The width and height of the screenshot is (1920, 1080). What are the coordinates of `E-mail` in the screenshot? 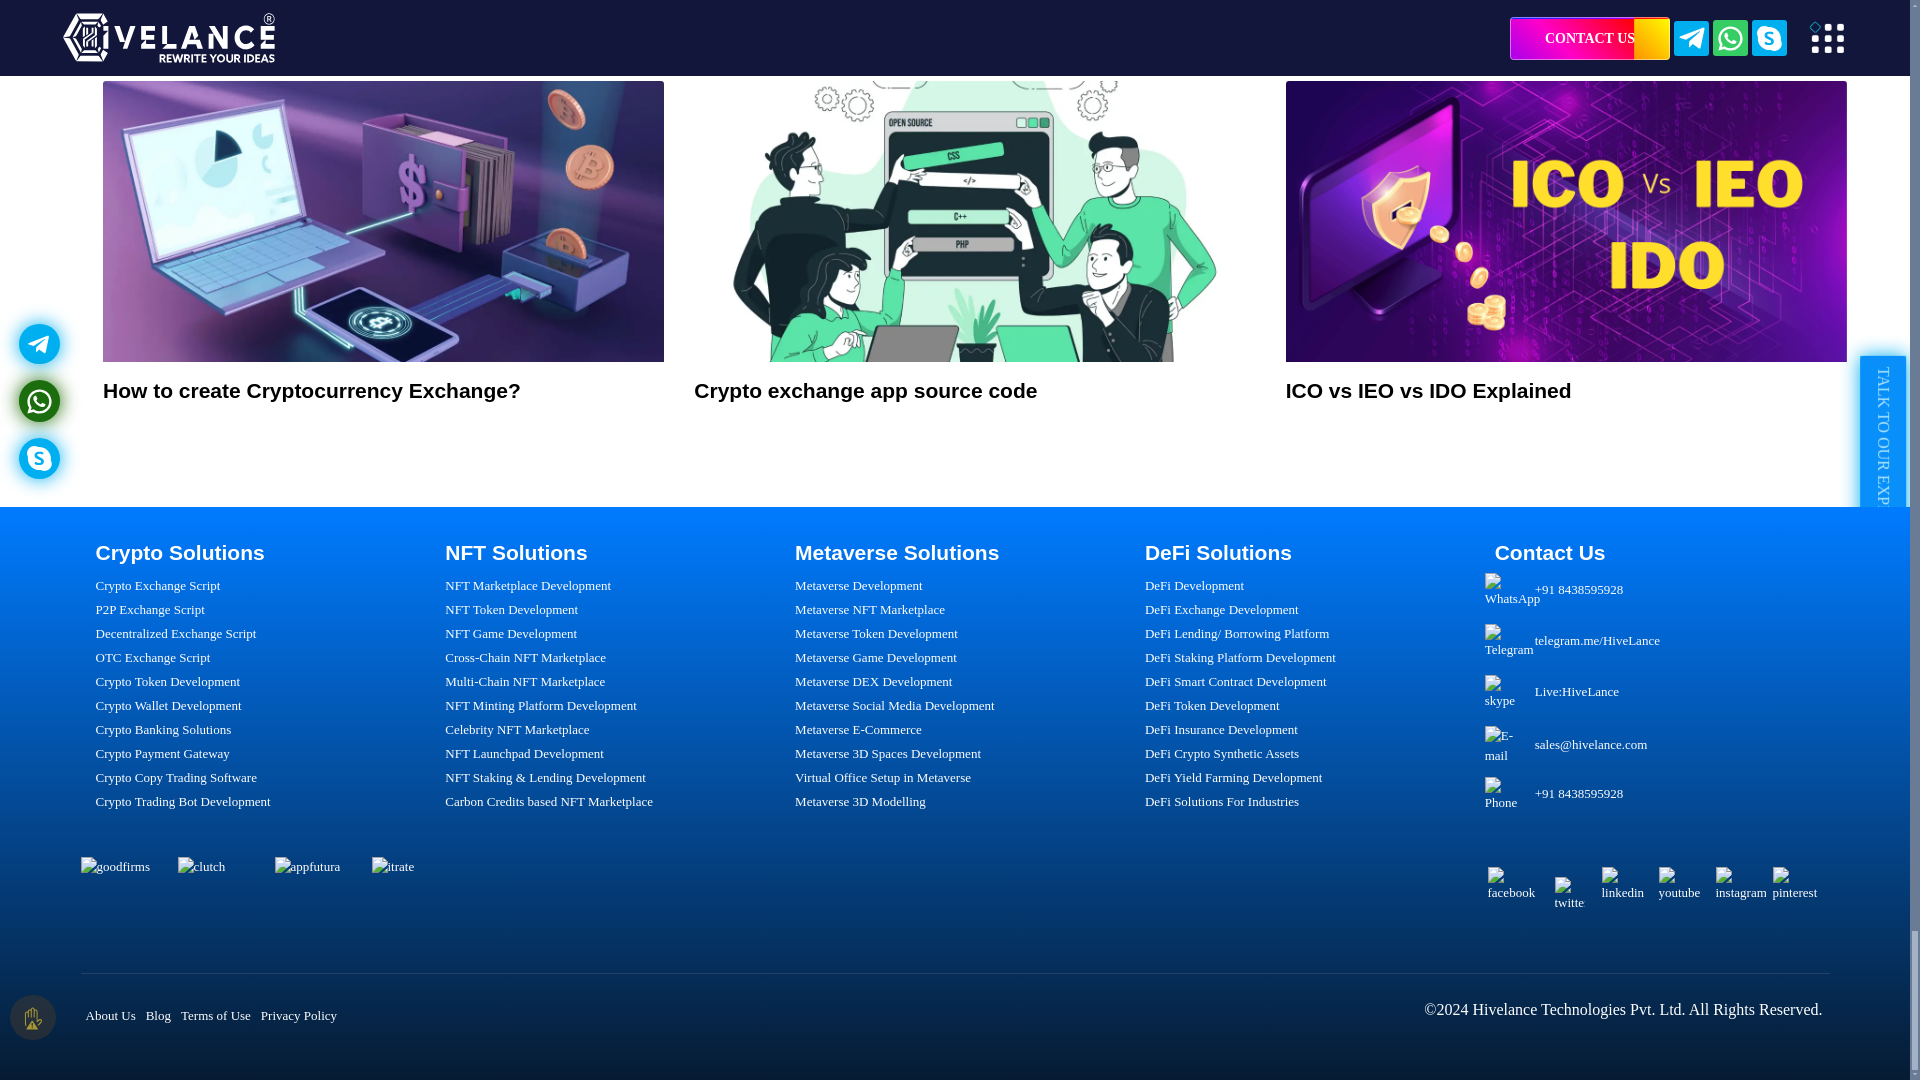 It's located at (1505, 744).